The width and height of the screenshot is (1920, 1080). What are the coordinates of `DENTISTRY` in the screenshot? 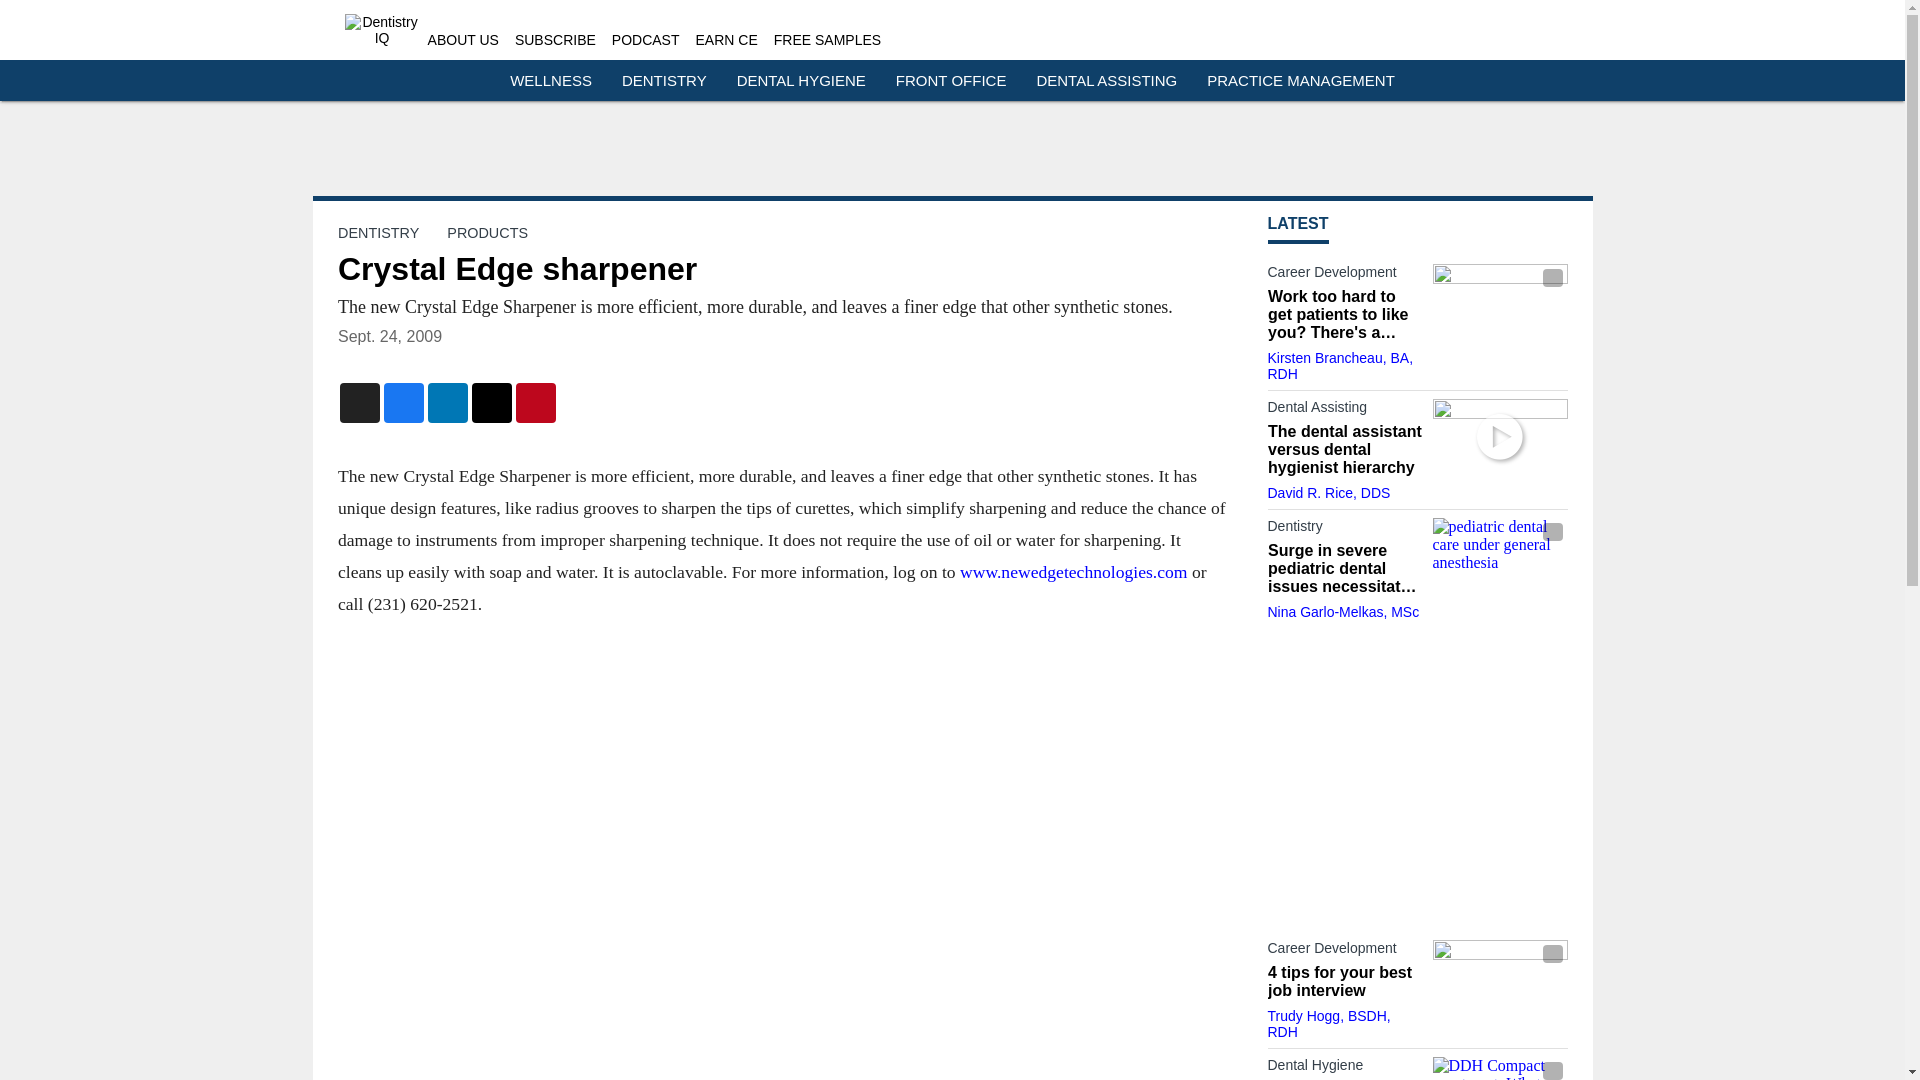 It's located at (664, 80).